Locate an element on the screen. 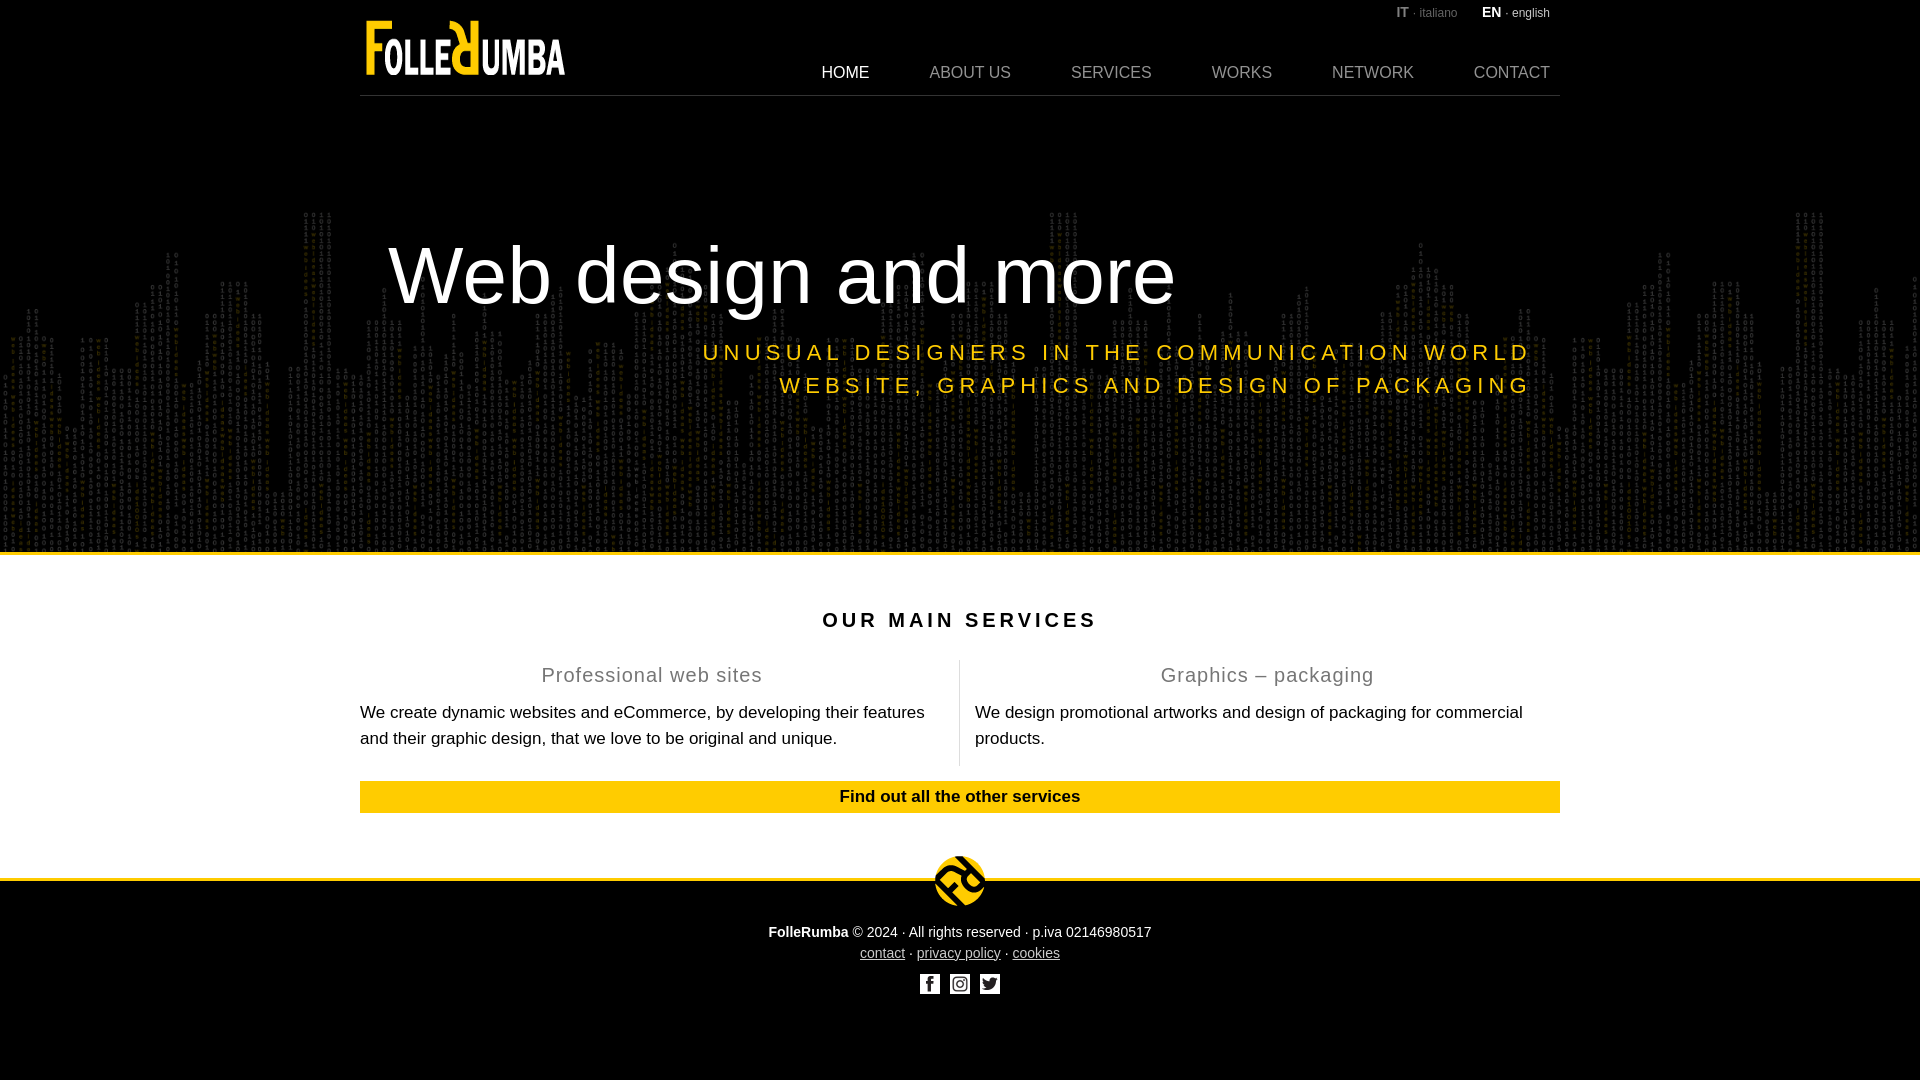 This screenshot has width=1920, height=1080. FolleRumba is located at coordinates (960, 881).